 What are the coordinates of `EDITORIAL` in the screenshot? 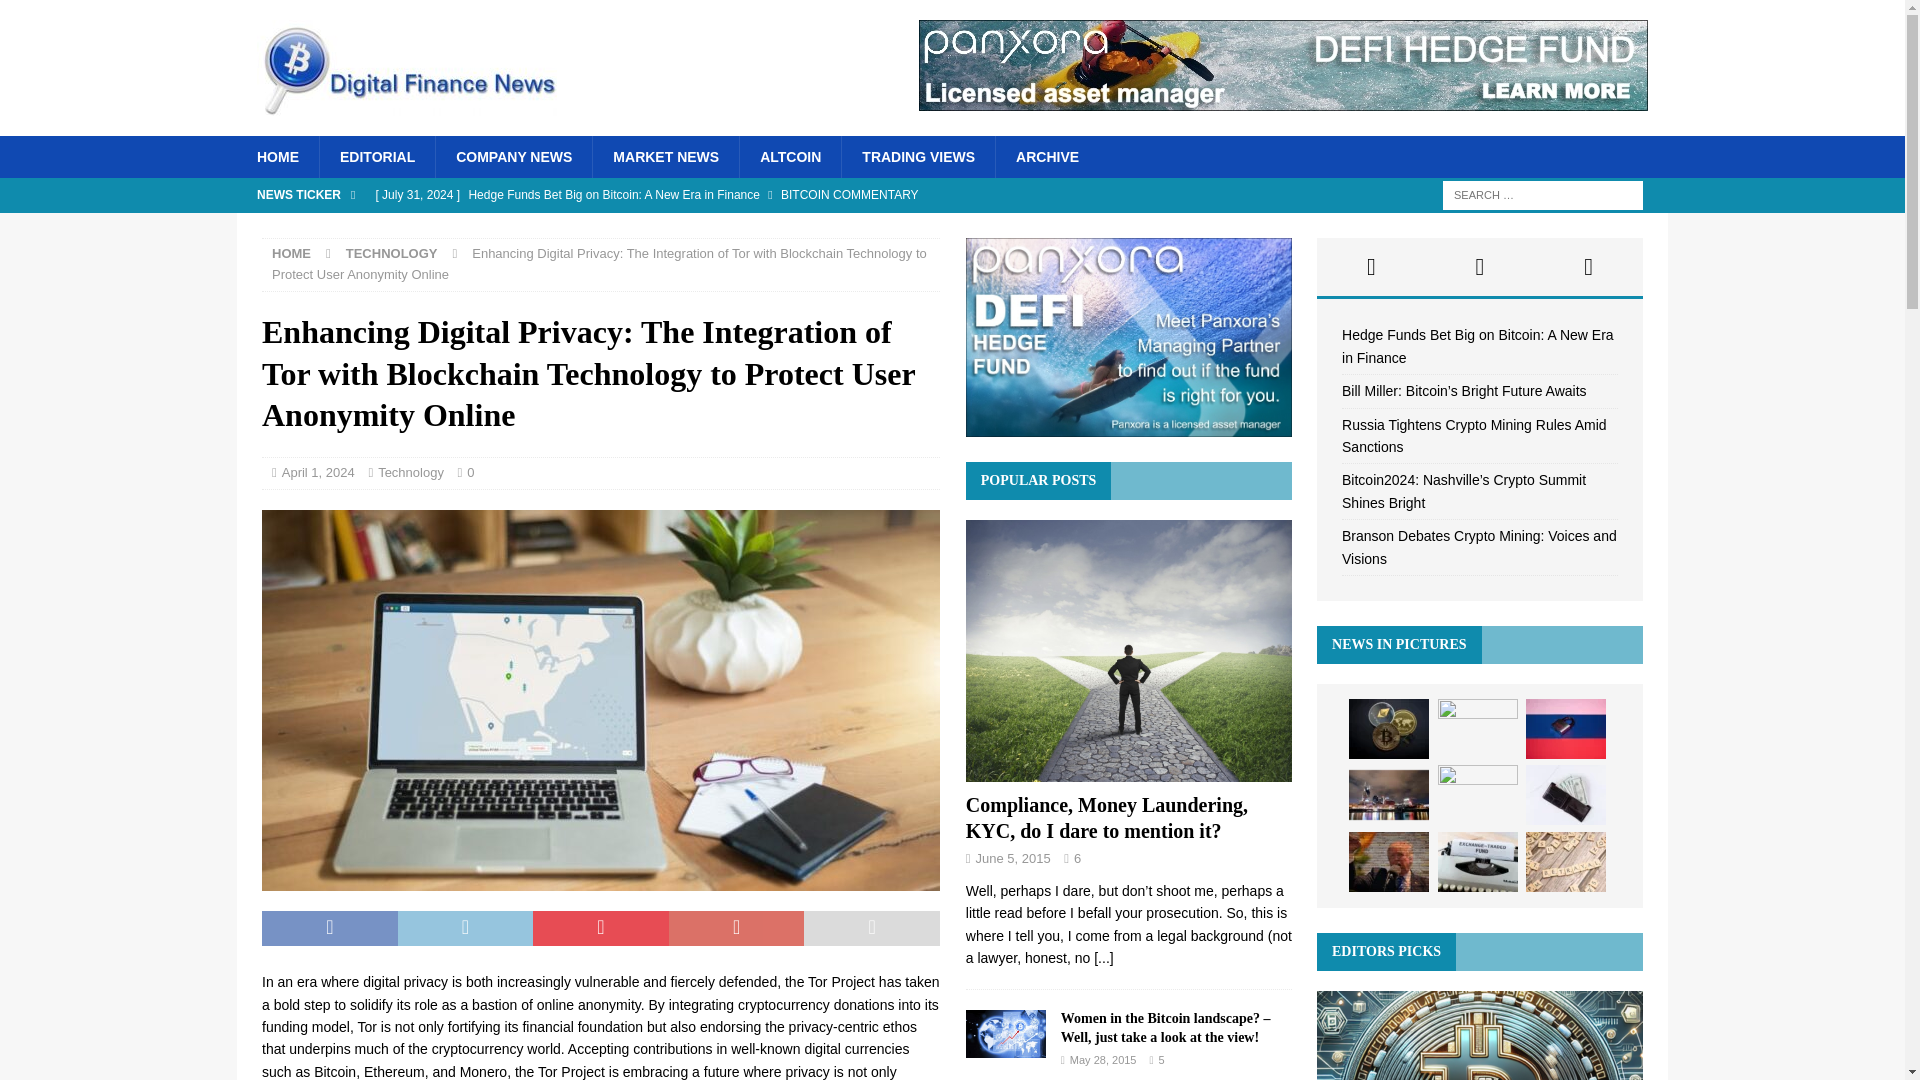 It's located at (376, 157).